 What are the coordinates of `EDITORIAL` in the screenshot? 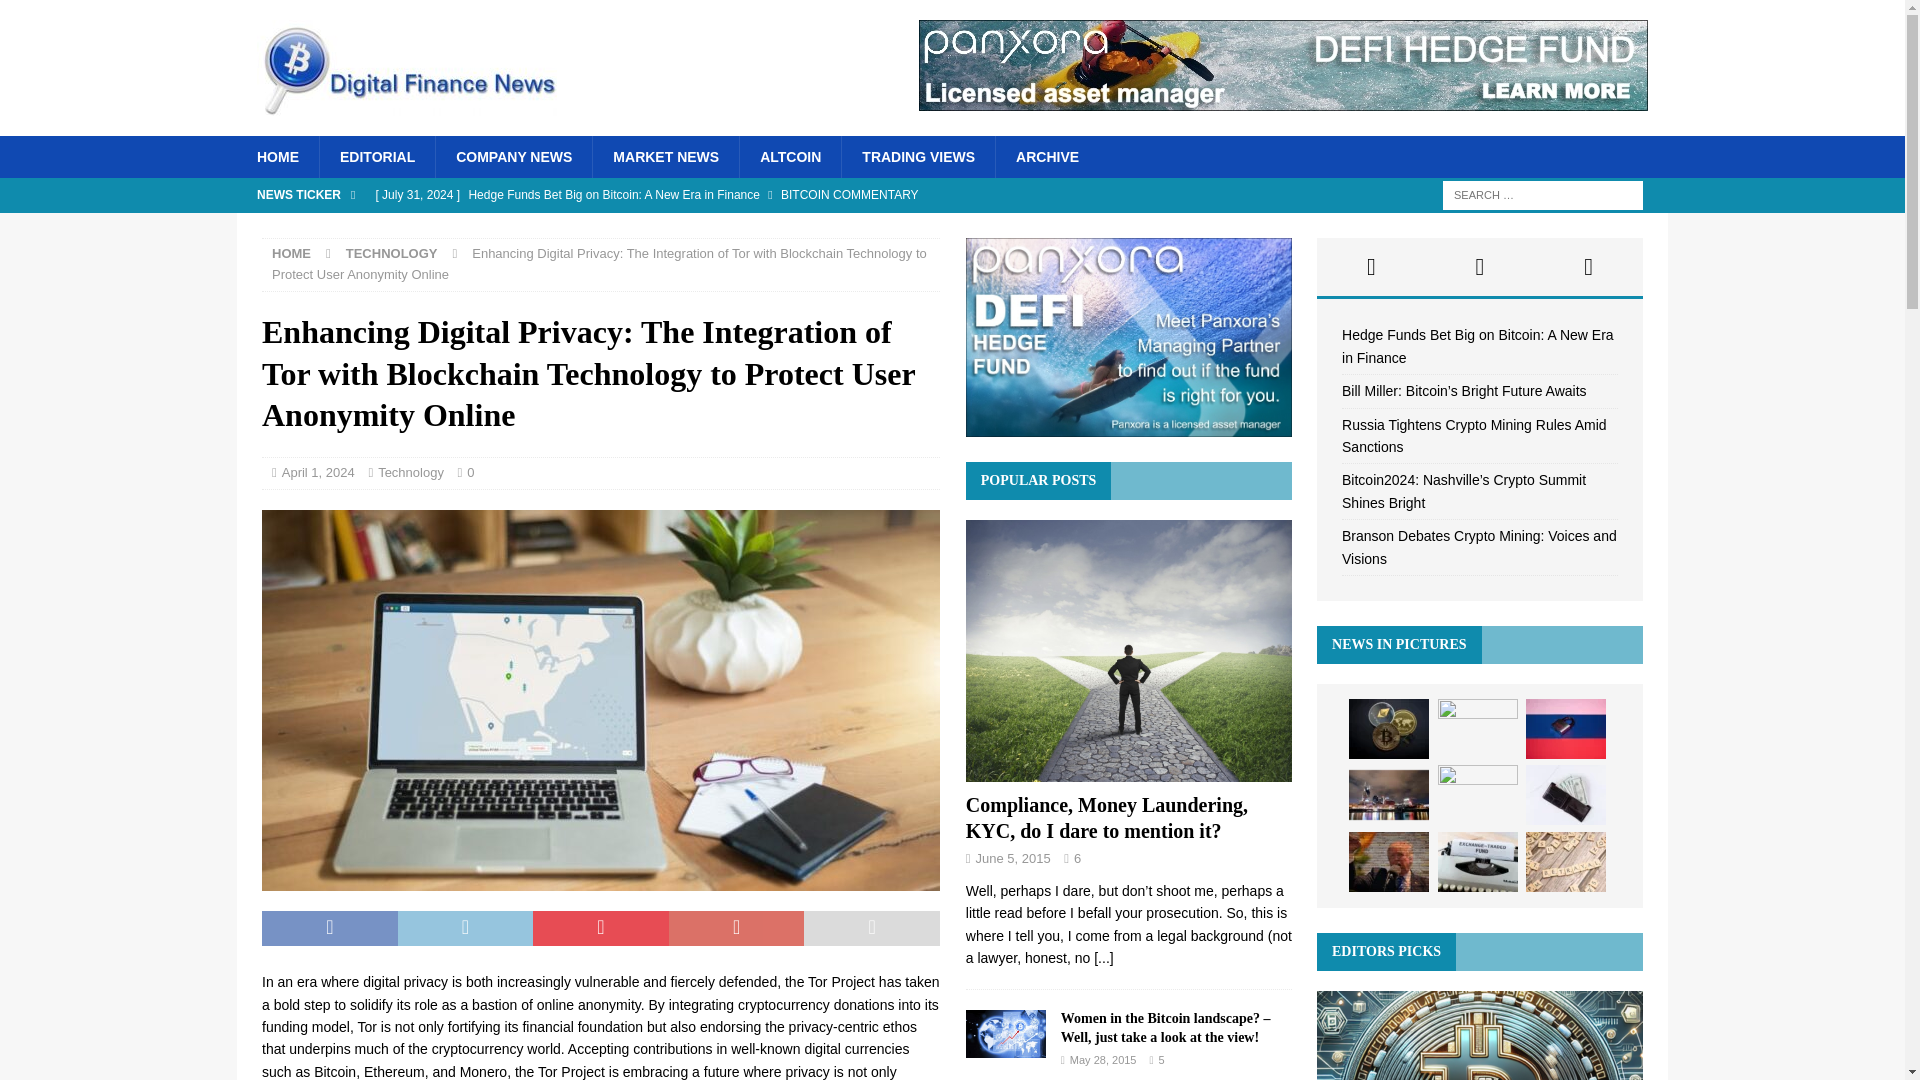 It's located at (376, 157).